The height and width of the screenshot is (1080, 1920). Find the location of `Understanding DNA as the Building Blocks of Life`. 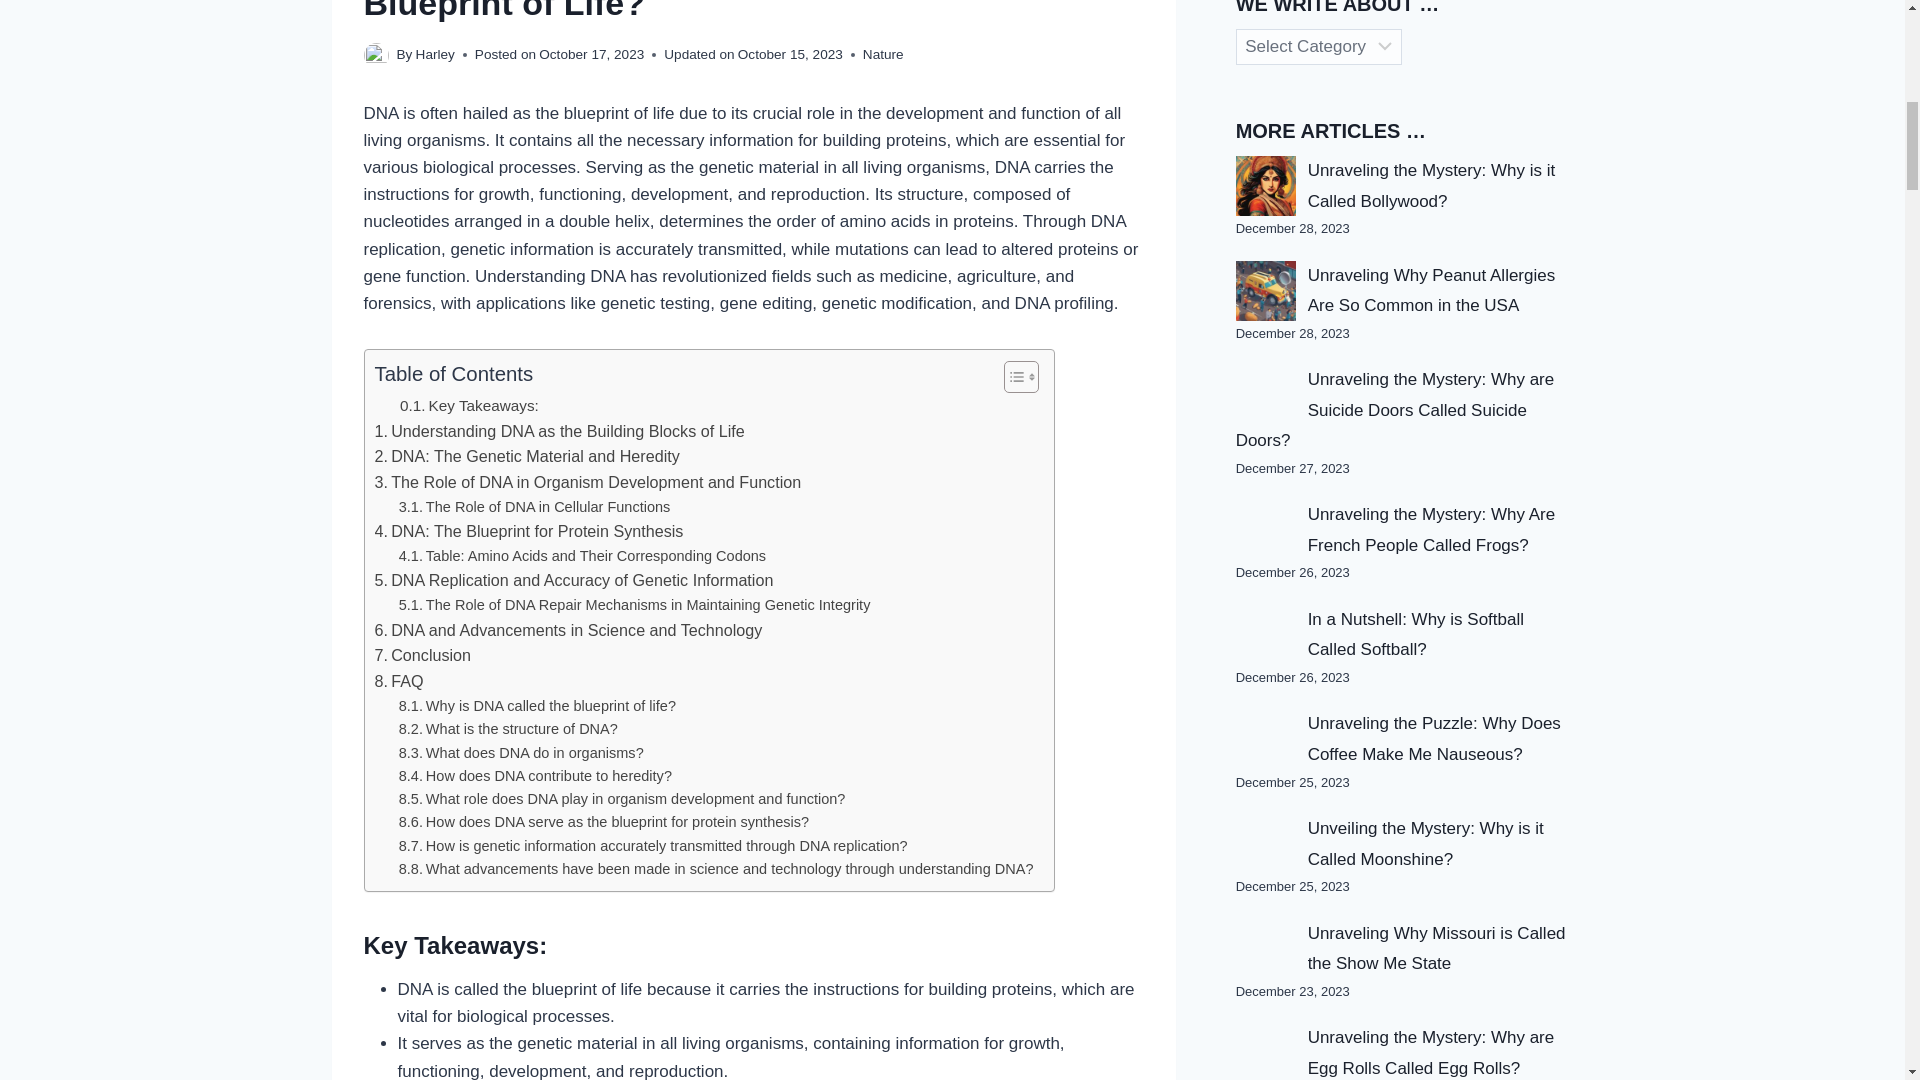

Understanding DNA as the Building Blocks of Life is located at coordinates (559, 432).